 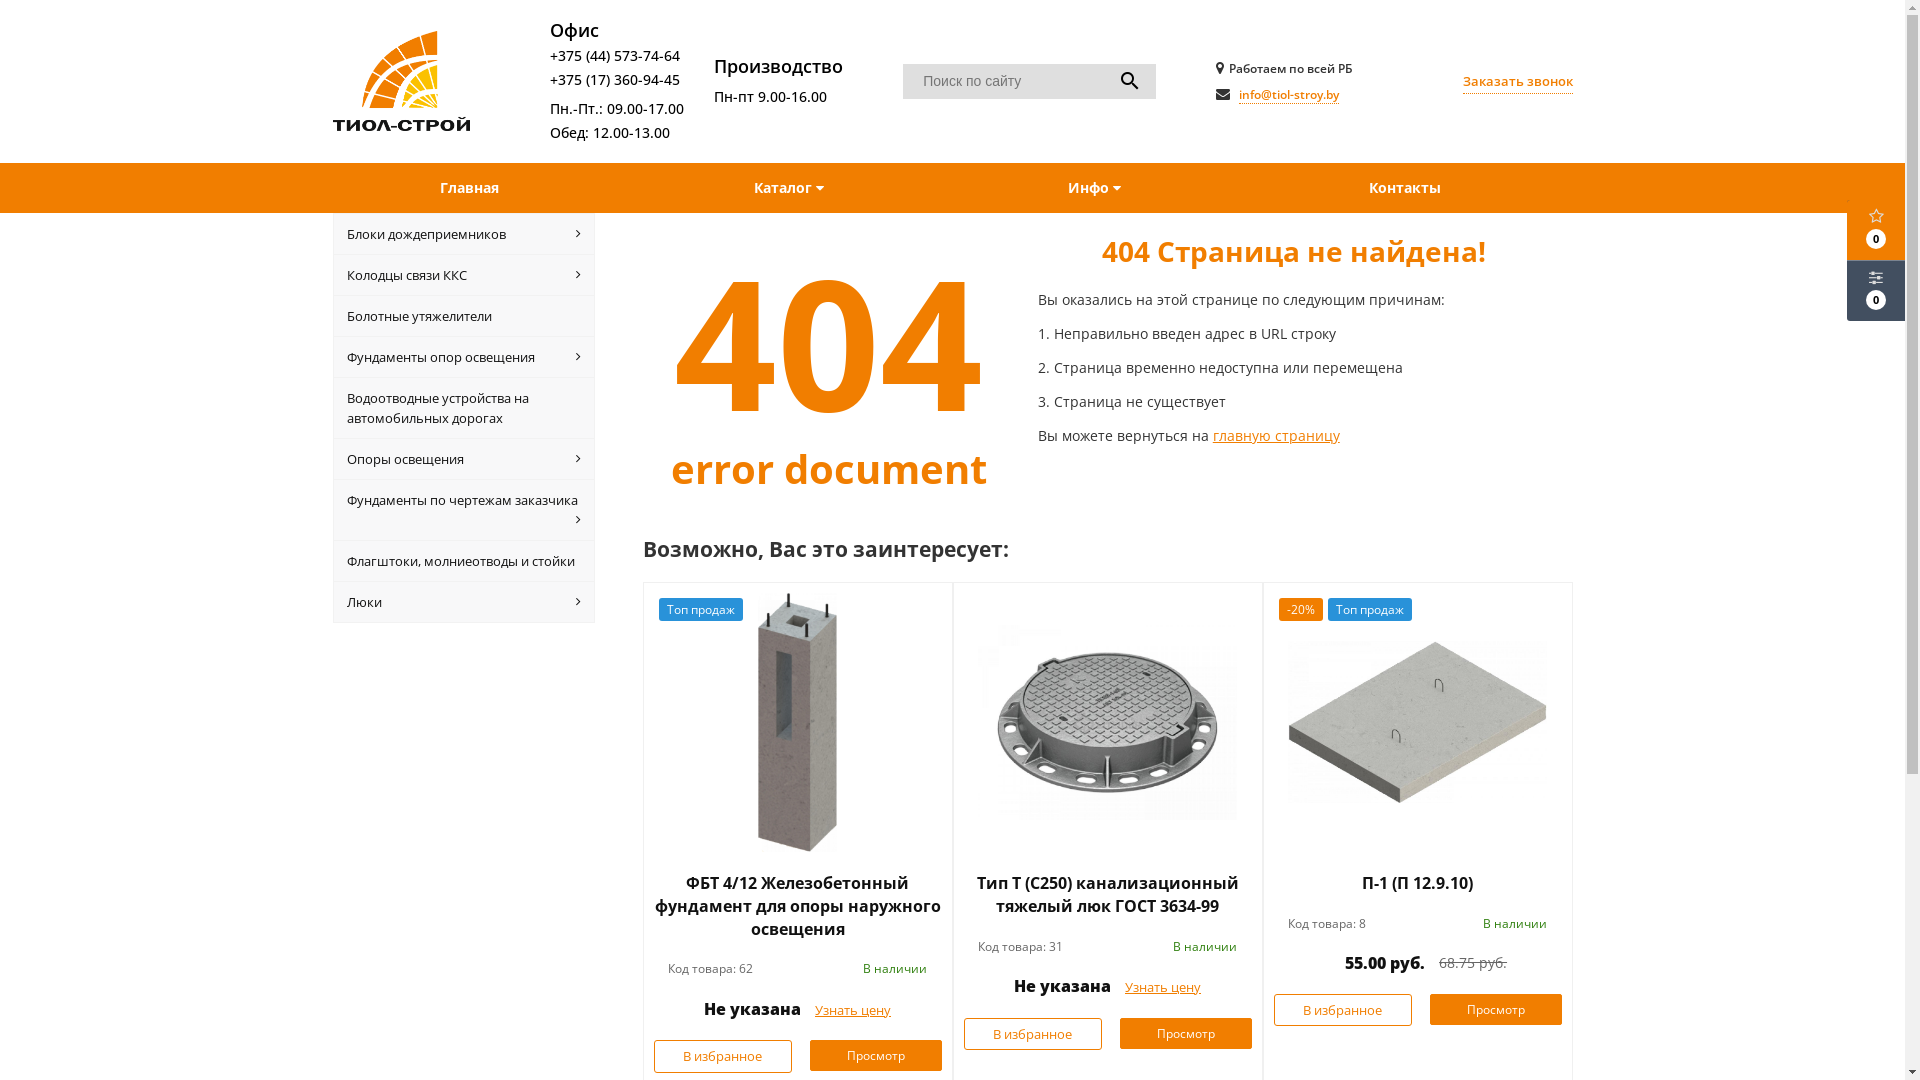 I want to click on 0, so click(x=1876, y=291).